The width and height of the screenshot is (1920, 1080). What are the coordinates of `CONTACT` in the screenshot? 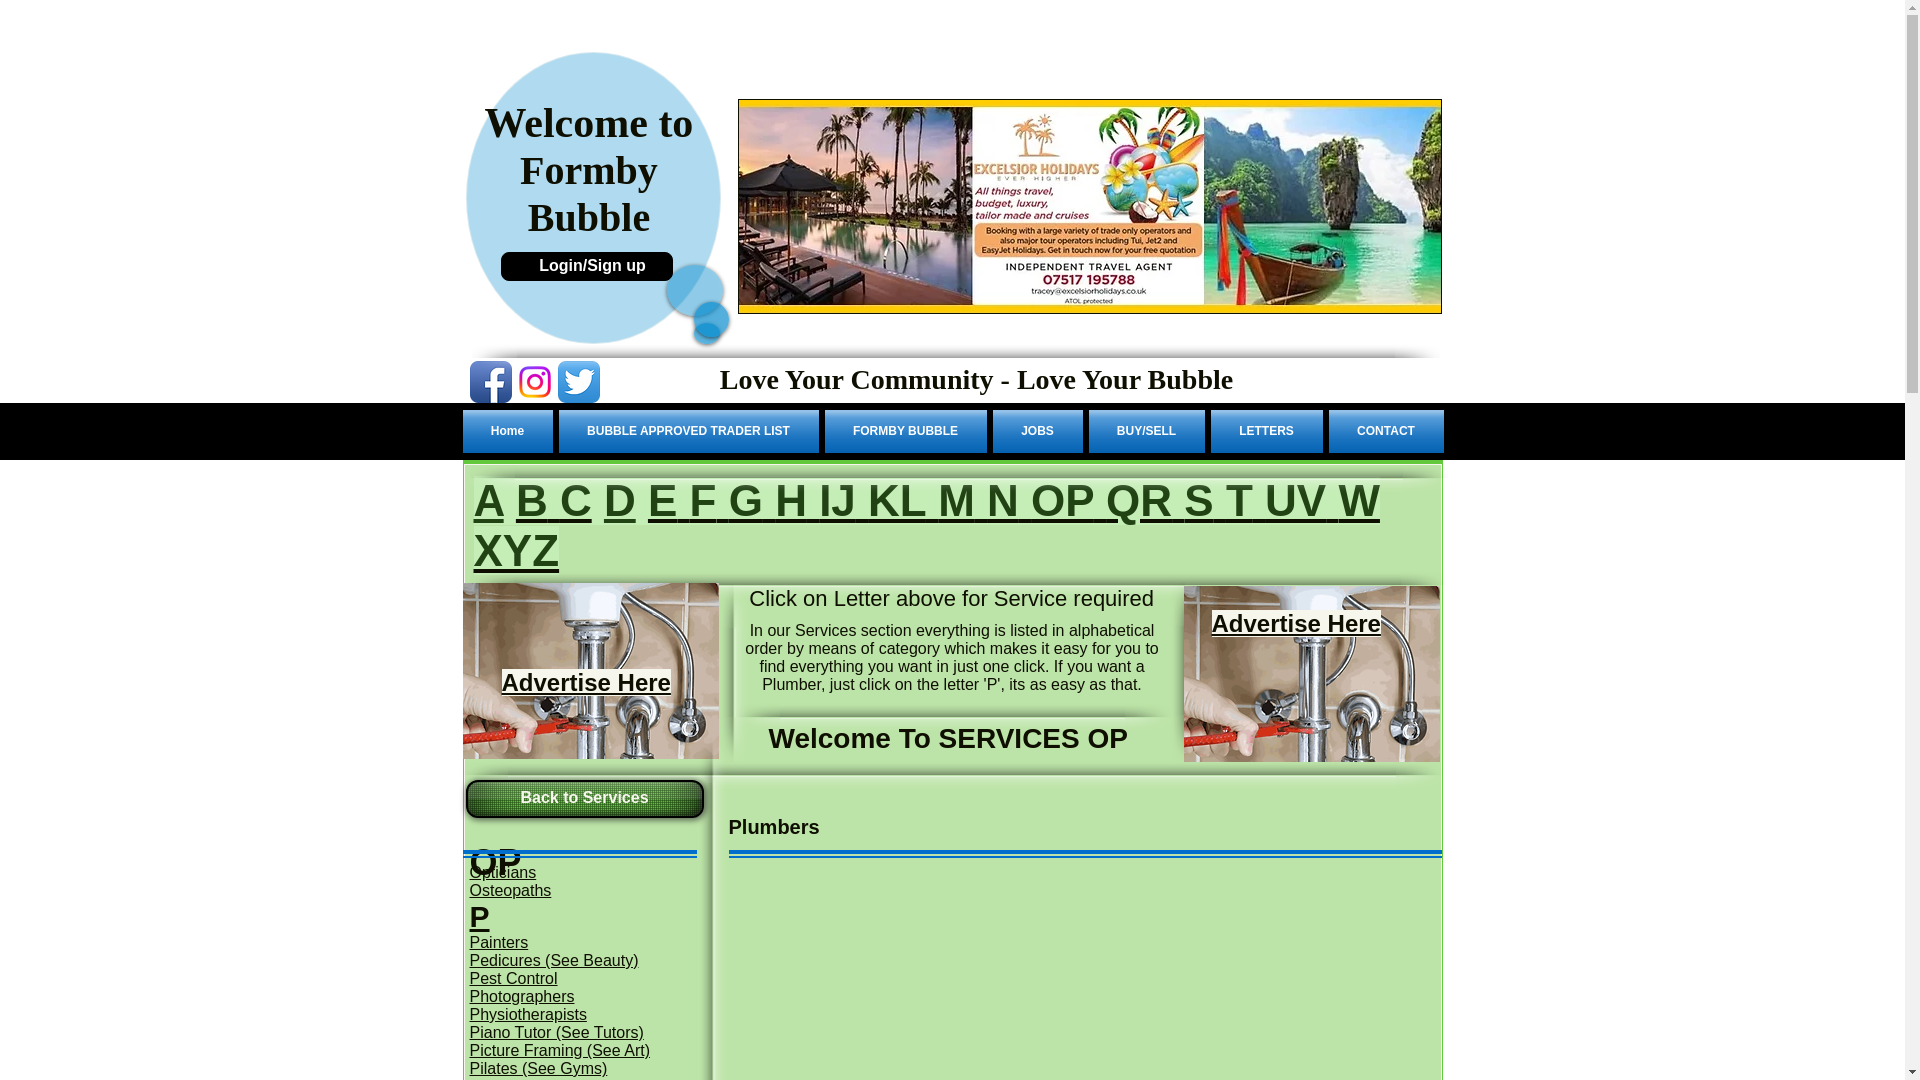 It's located at (1384, 431).